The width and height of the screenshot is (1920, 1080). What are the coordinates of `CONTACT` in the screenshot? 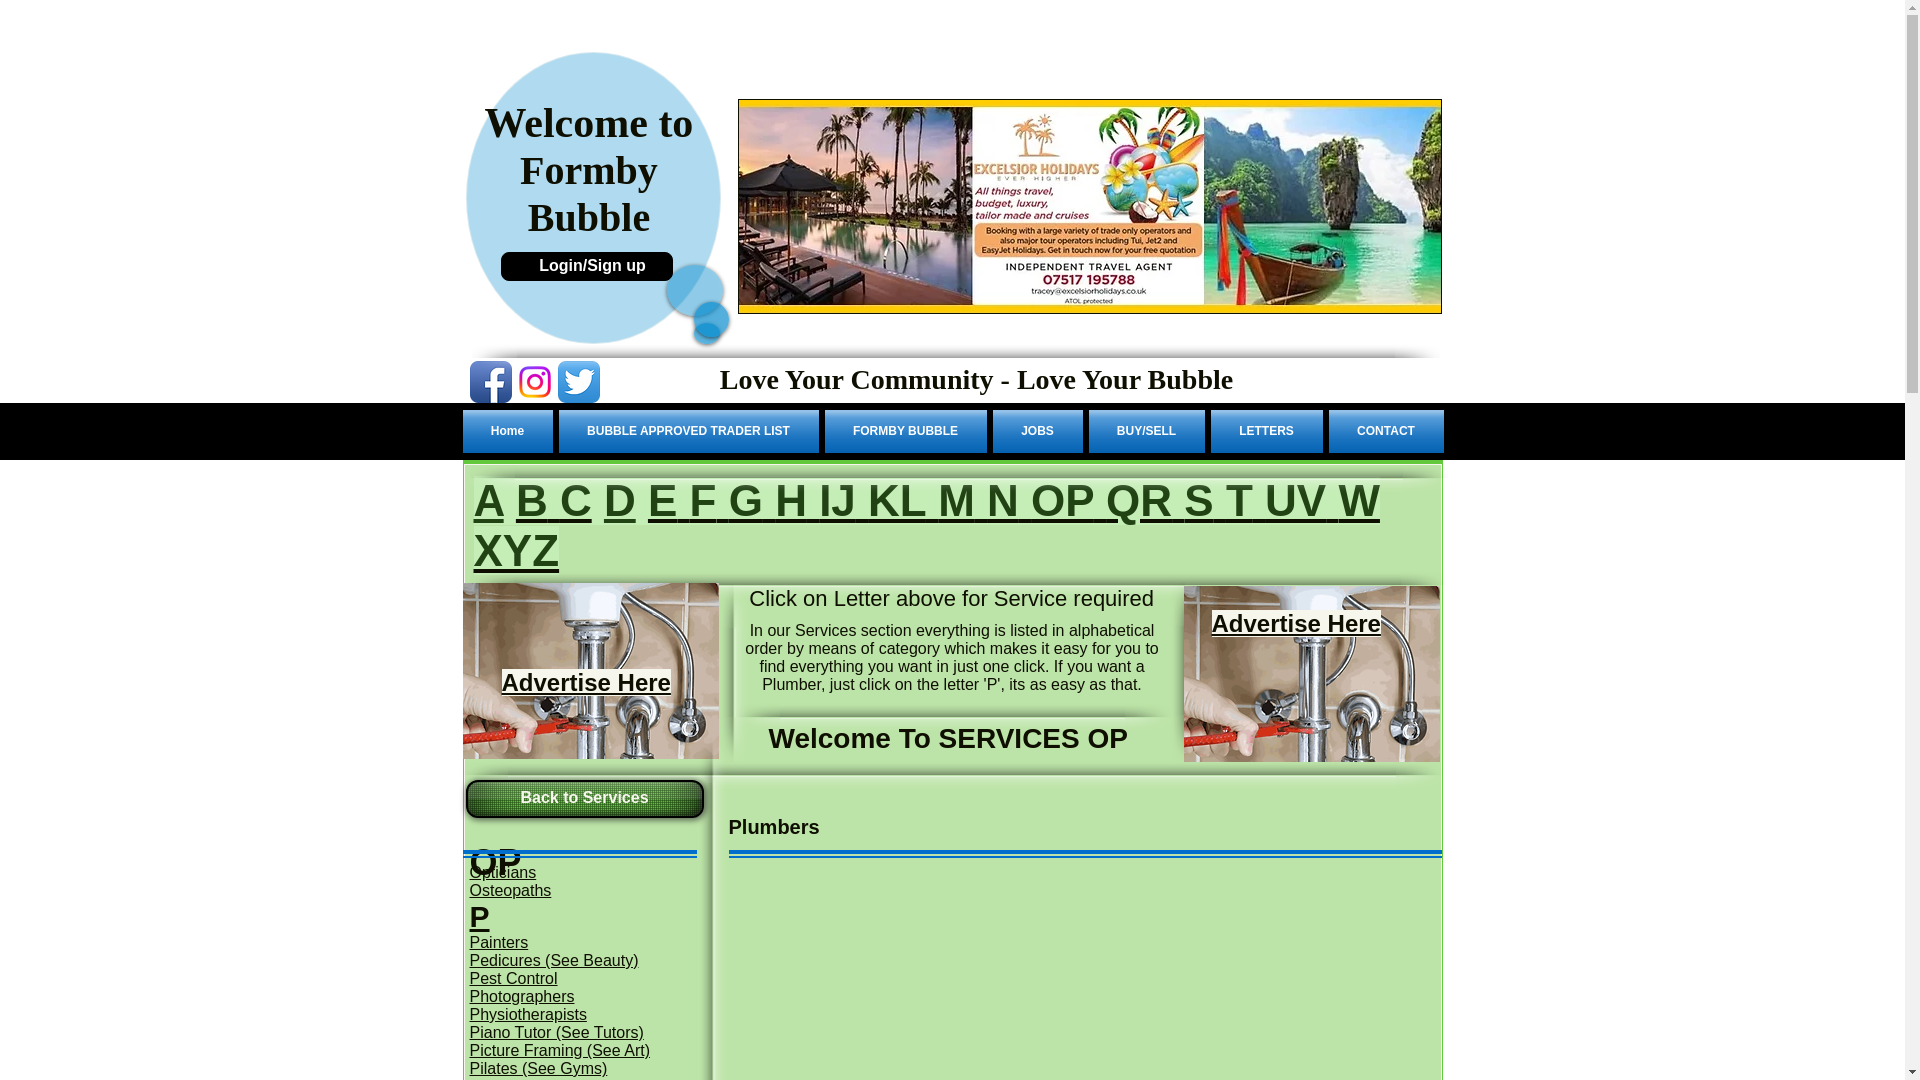 It's located at (1384, 431).